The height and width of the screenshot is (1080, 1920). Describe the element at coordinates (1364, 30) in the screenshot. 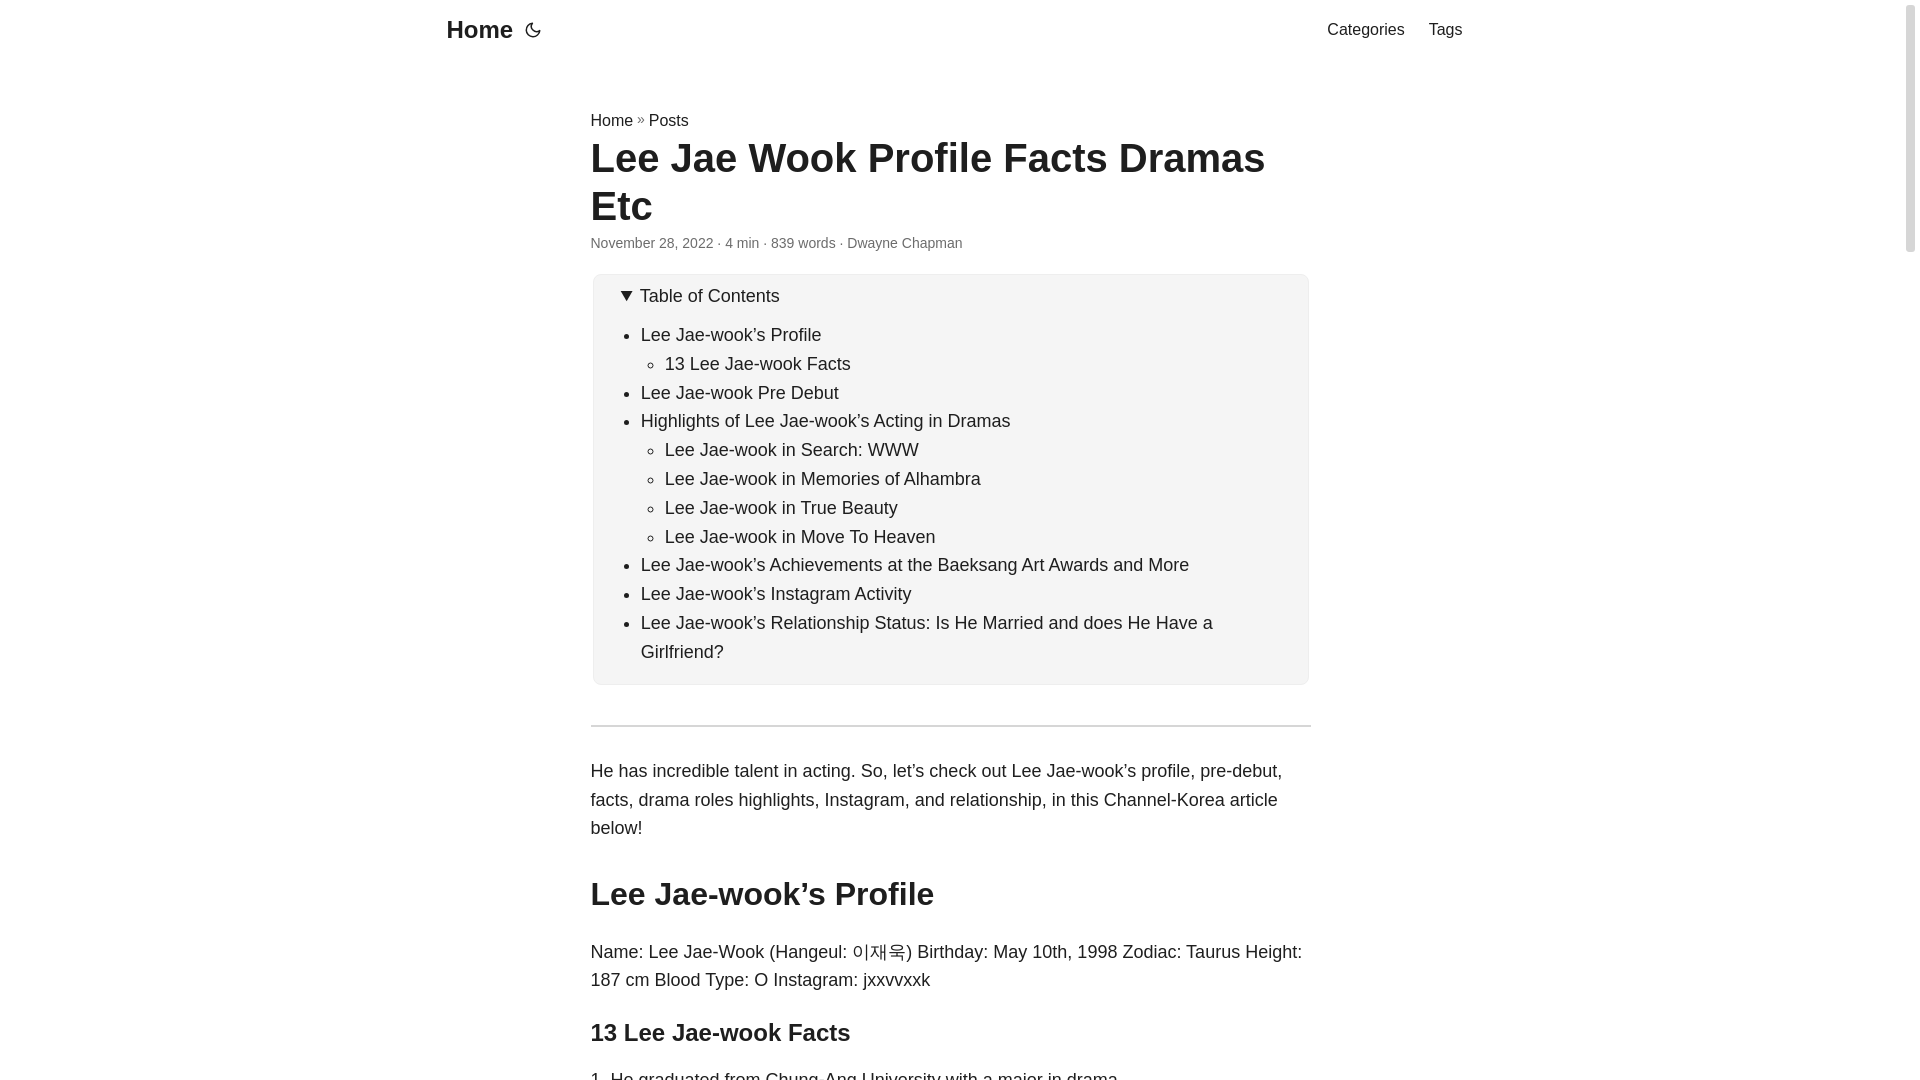

I see `Categories` at that location.